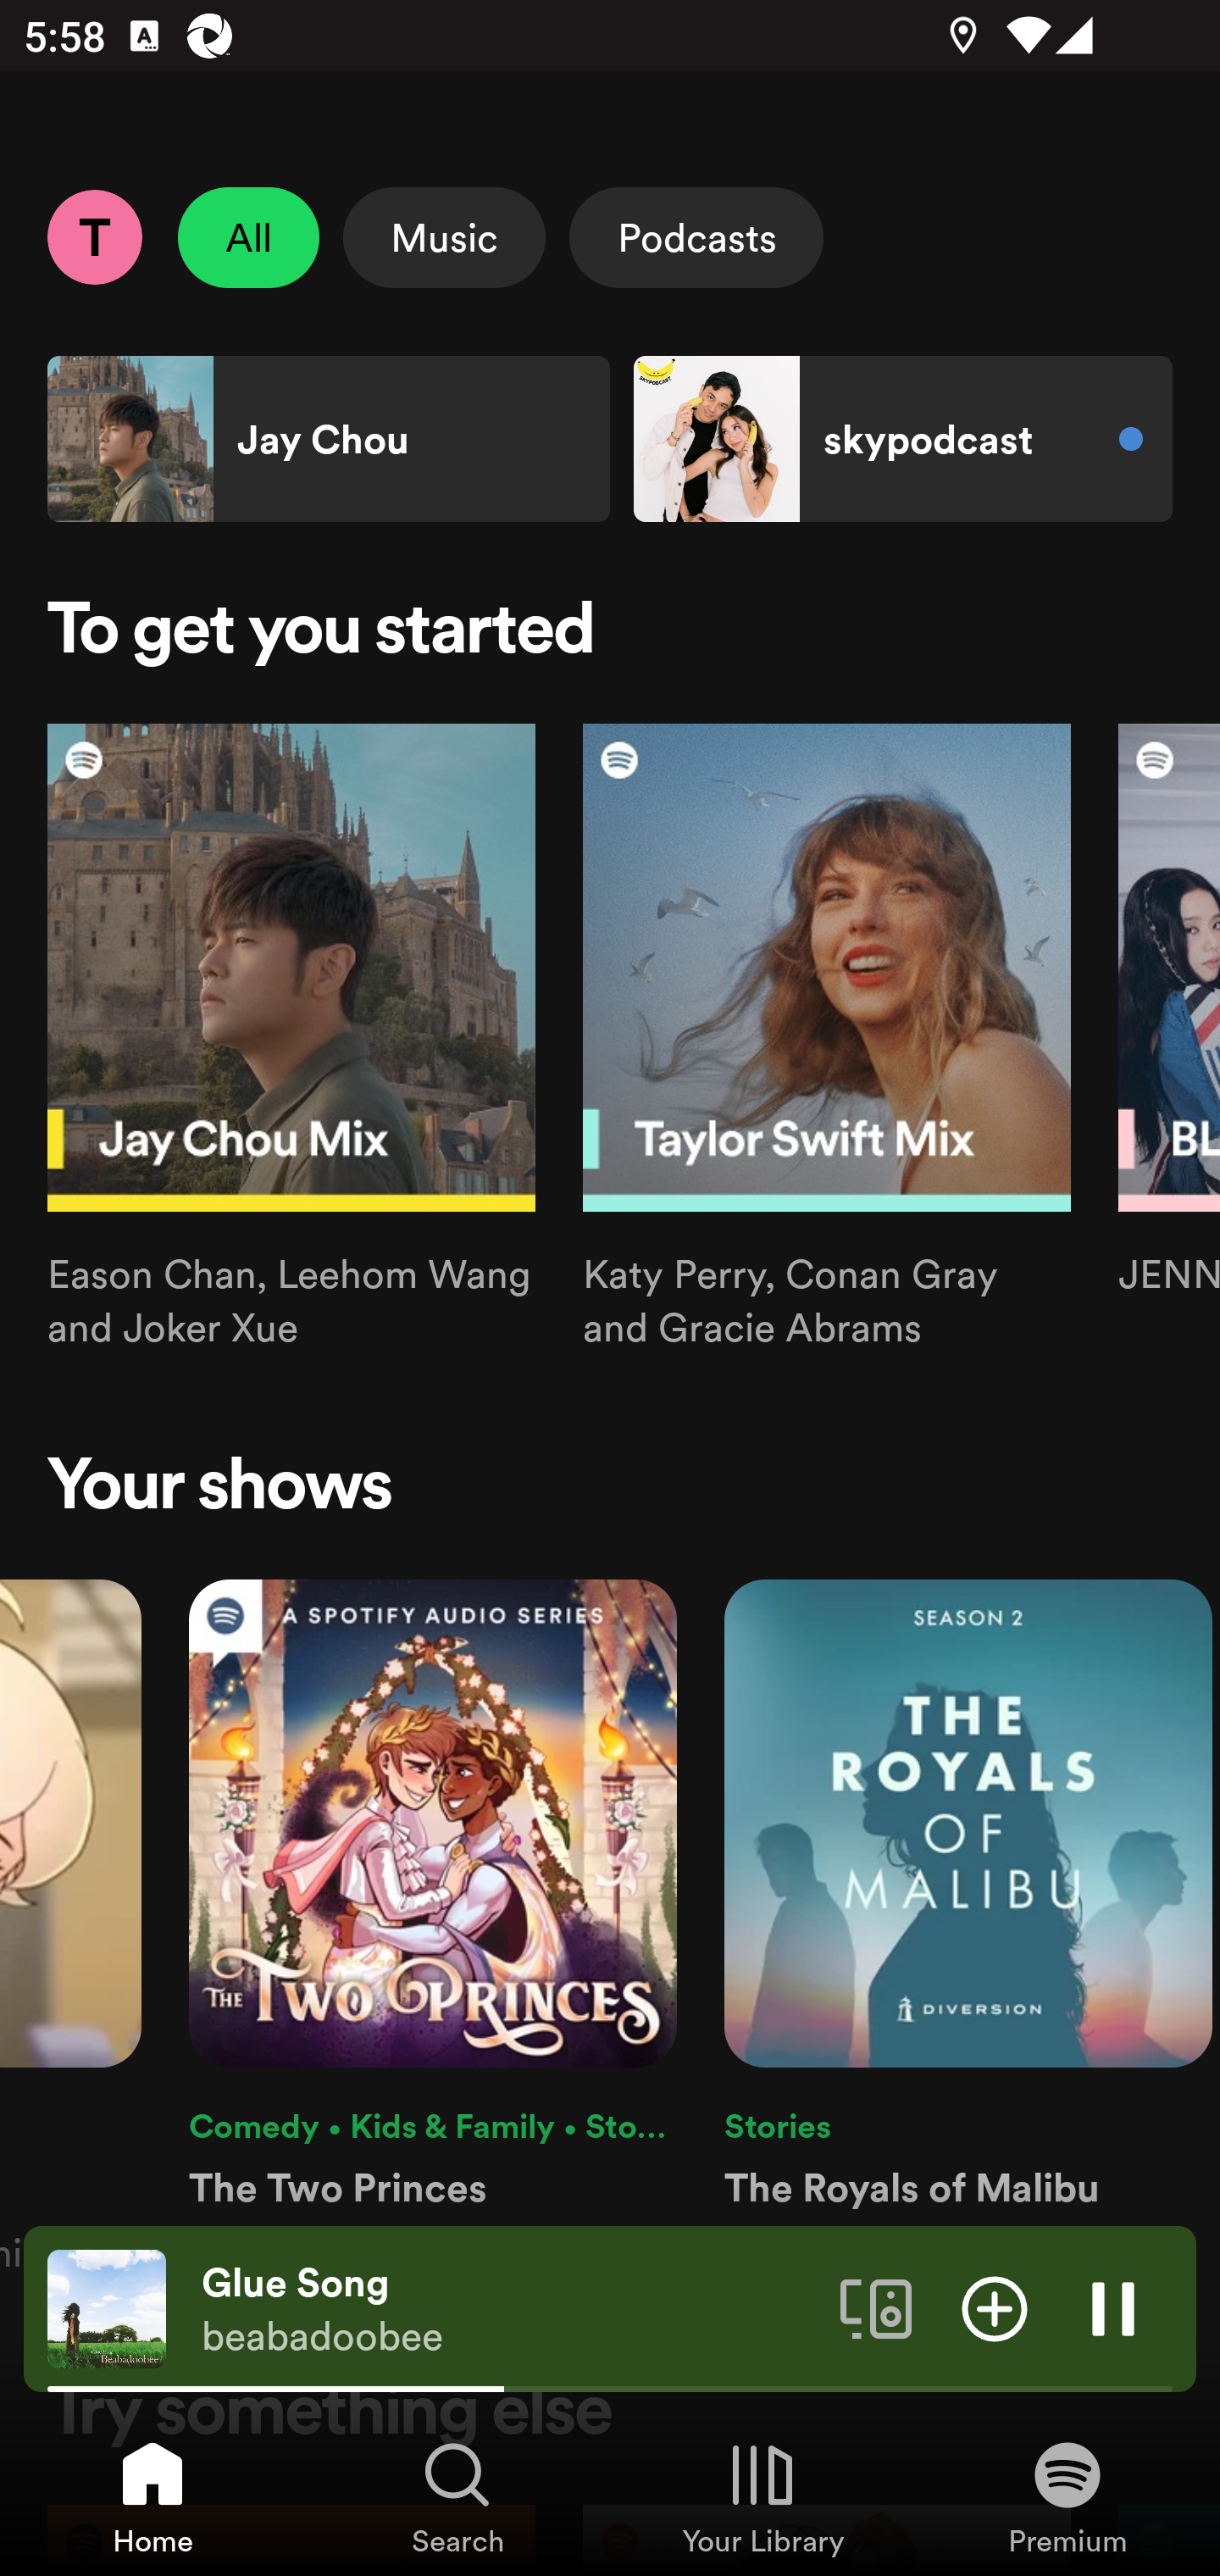 Image resolution: width=1220 pixels, height=2576 pixels. What do you see at coordinates (152, 2496) in the screenshot?
I see `Home, Tab 1 of 4 Home Home` at bounding box center [152, 2496].